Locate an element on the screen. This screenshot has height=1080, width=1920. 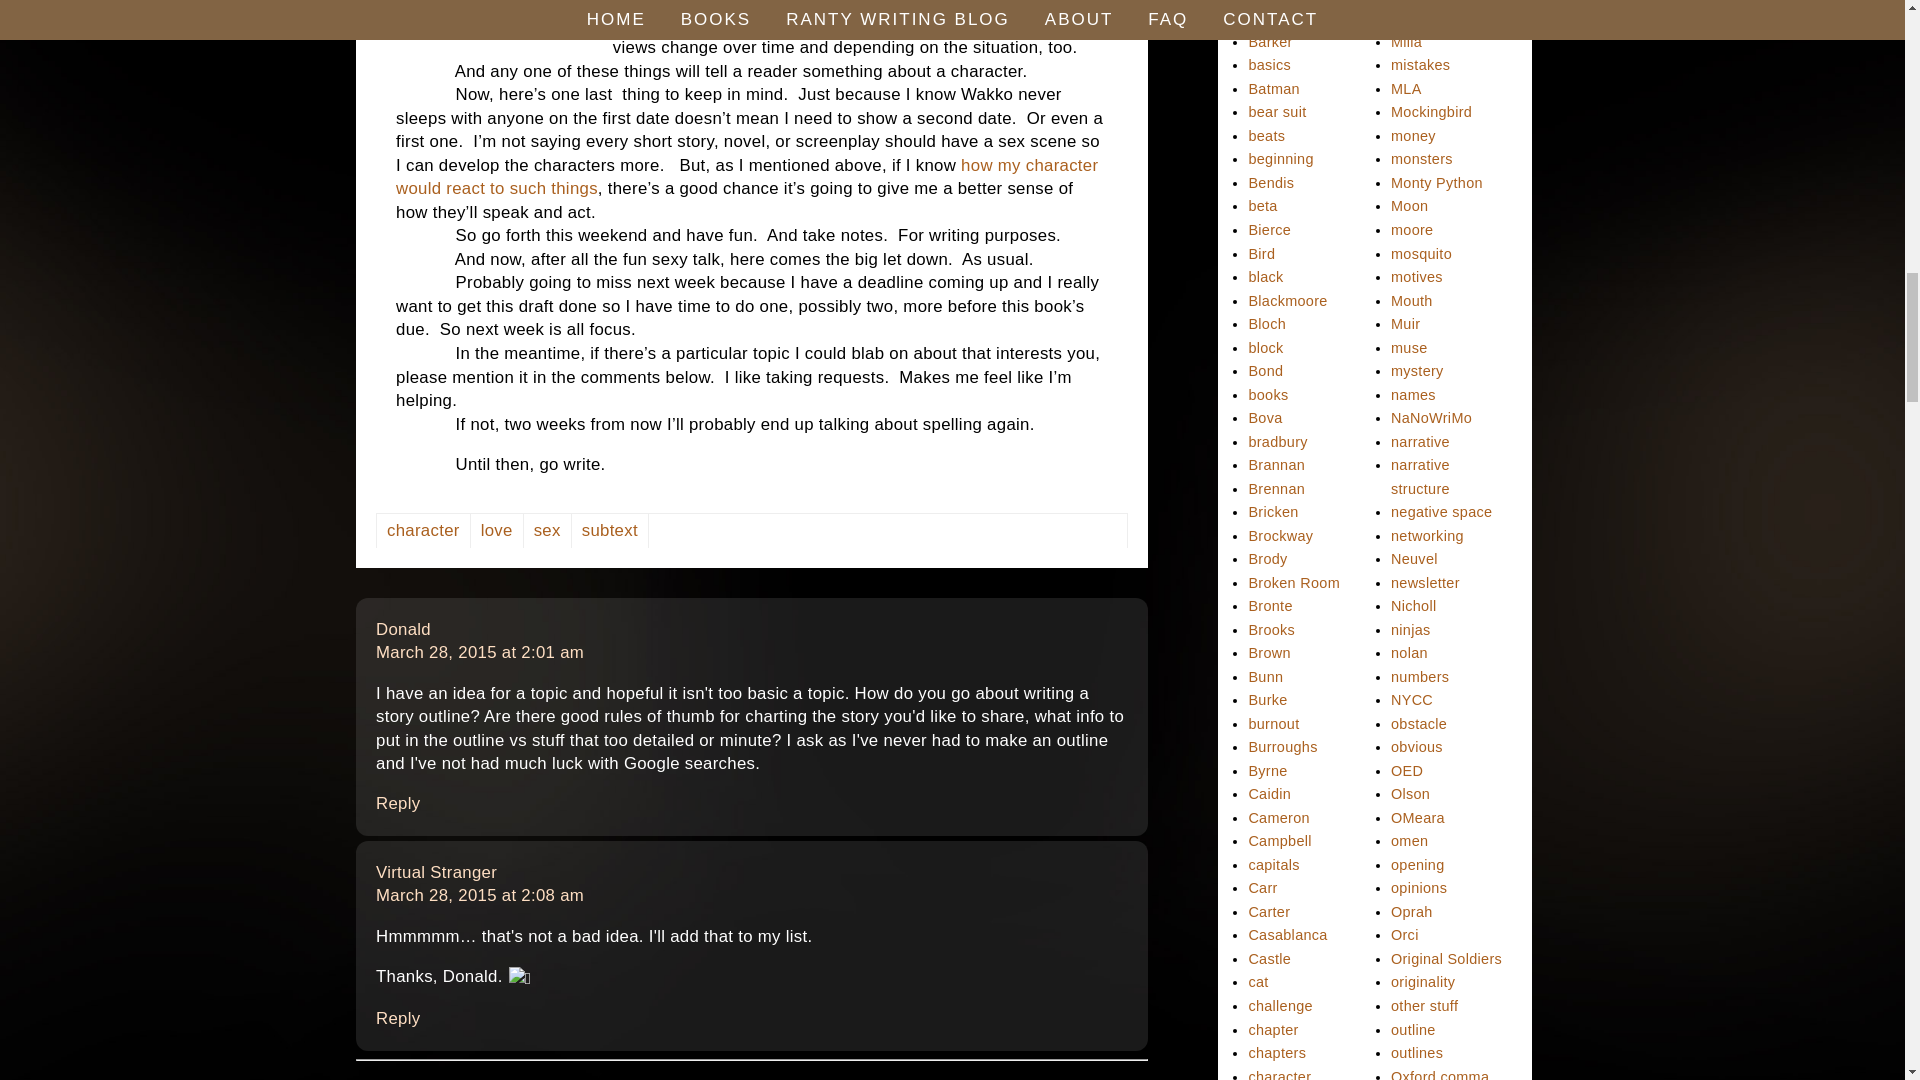
subtext is located at coordinates (610, 530).